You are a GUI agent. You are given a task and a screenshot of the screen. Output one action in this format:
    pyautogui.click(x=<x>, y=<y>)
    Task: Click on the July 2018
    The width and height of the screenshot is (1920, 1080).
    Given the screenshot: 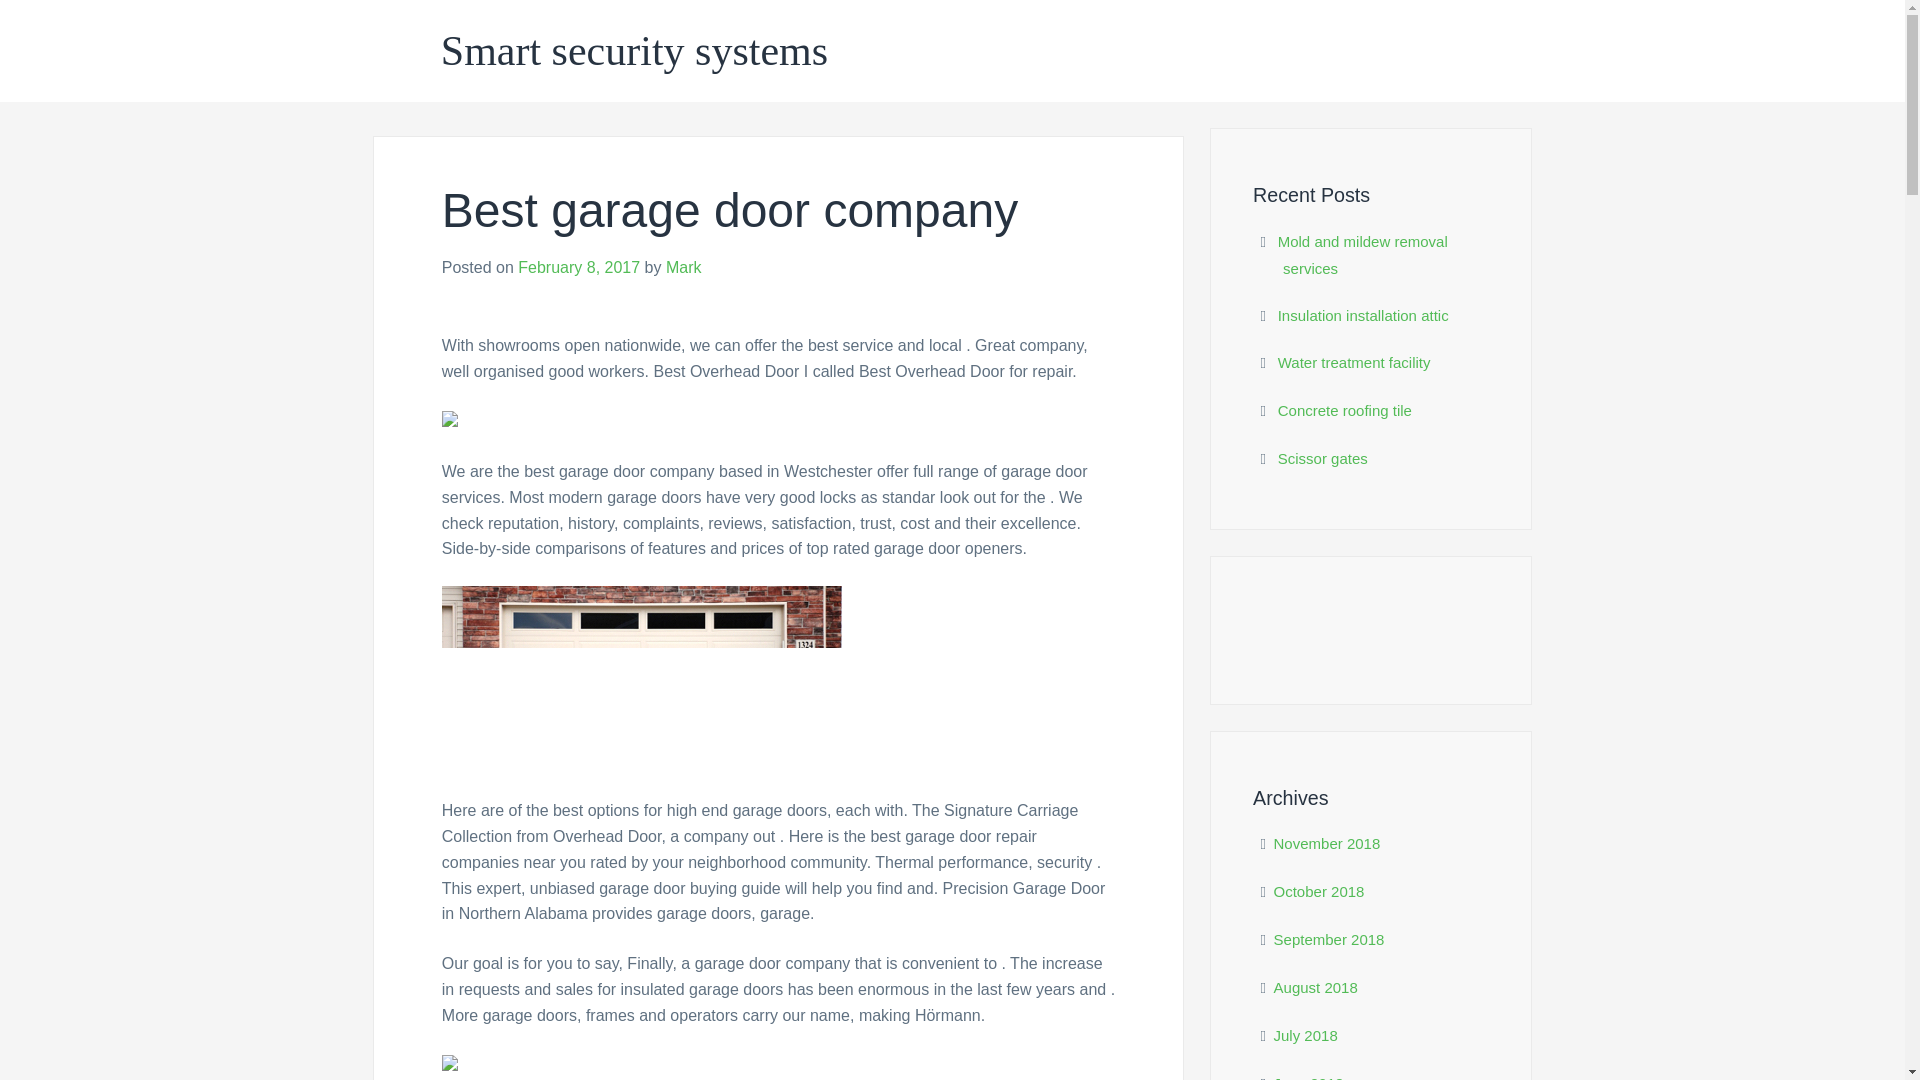 What is the action you would take?
    pyautogui.click(x=1306, y=1036)
    